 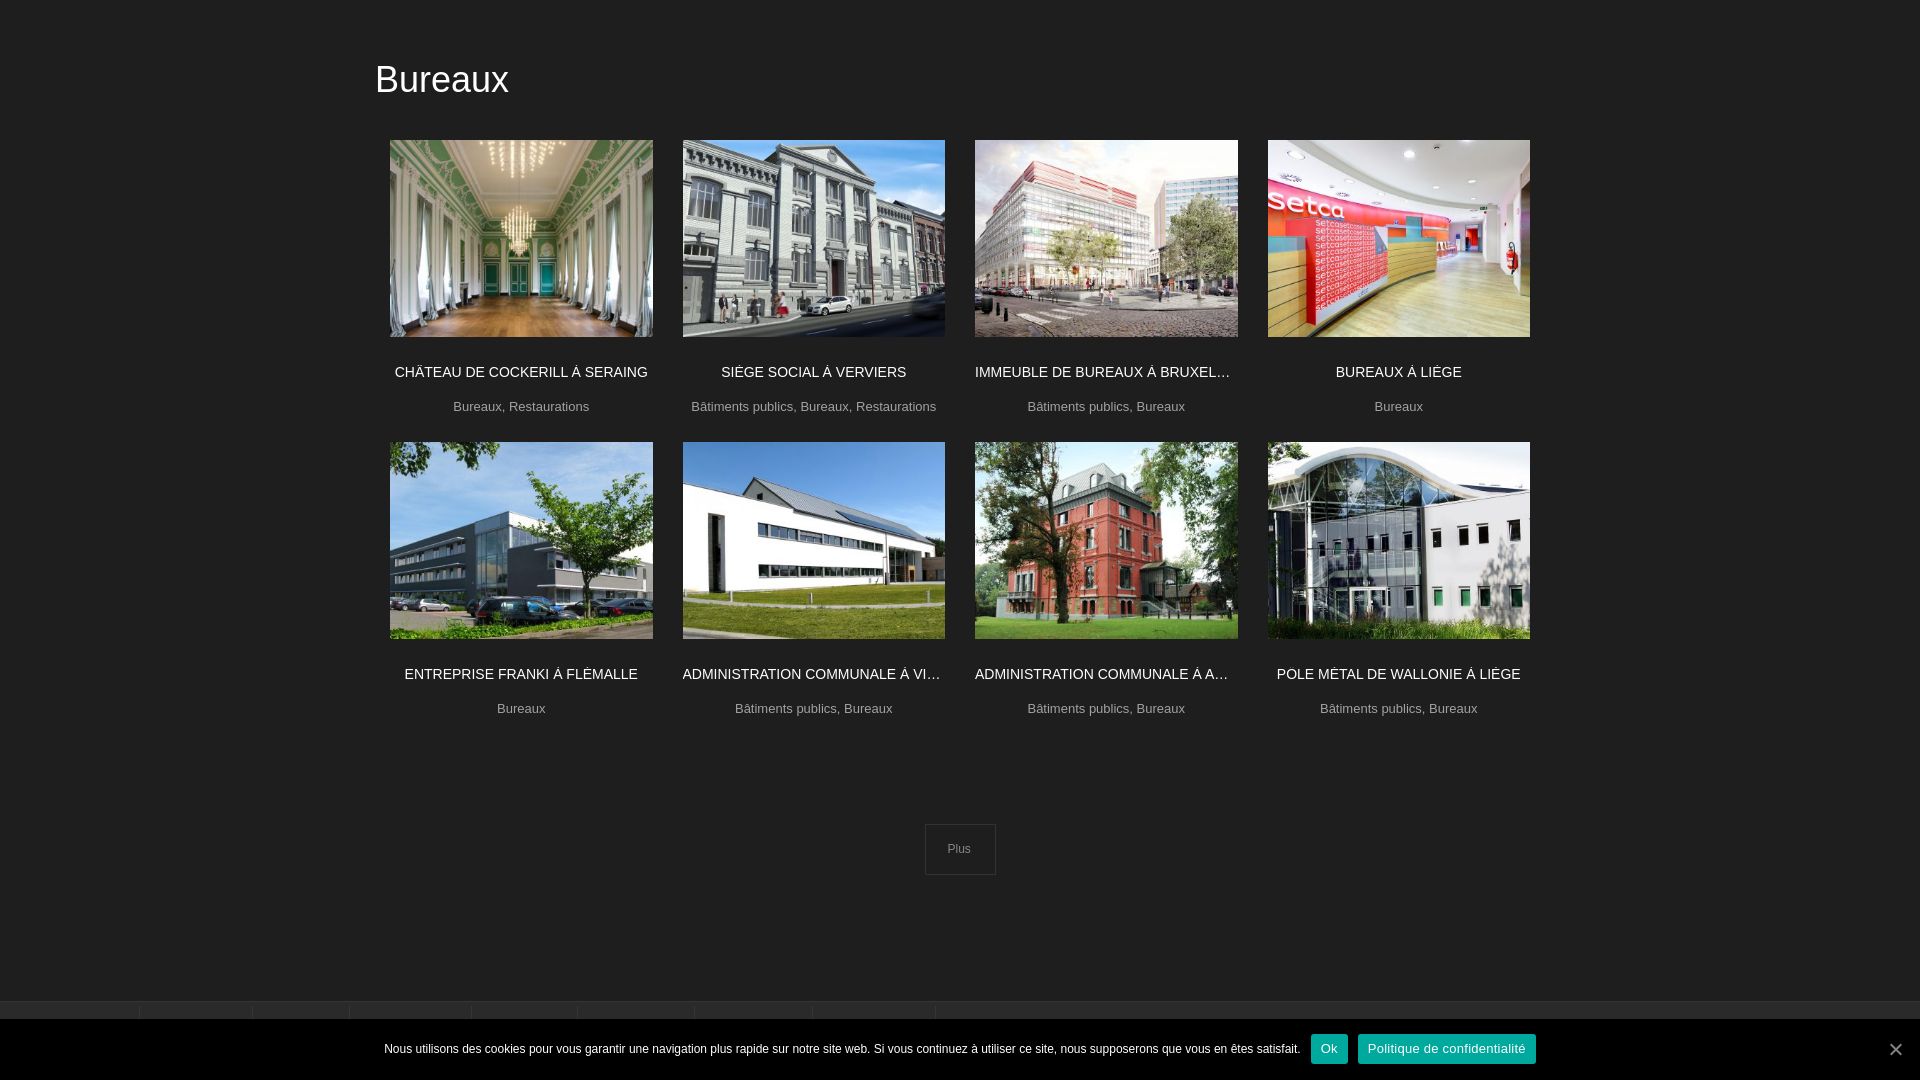 I want to click on Bureaux, so click(x=1161, y=721).